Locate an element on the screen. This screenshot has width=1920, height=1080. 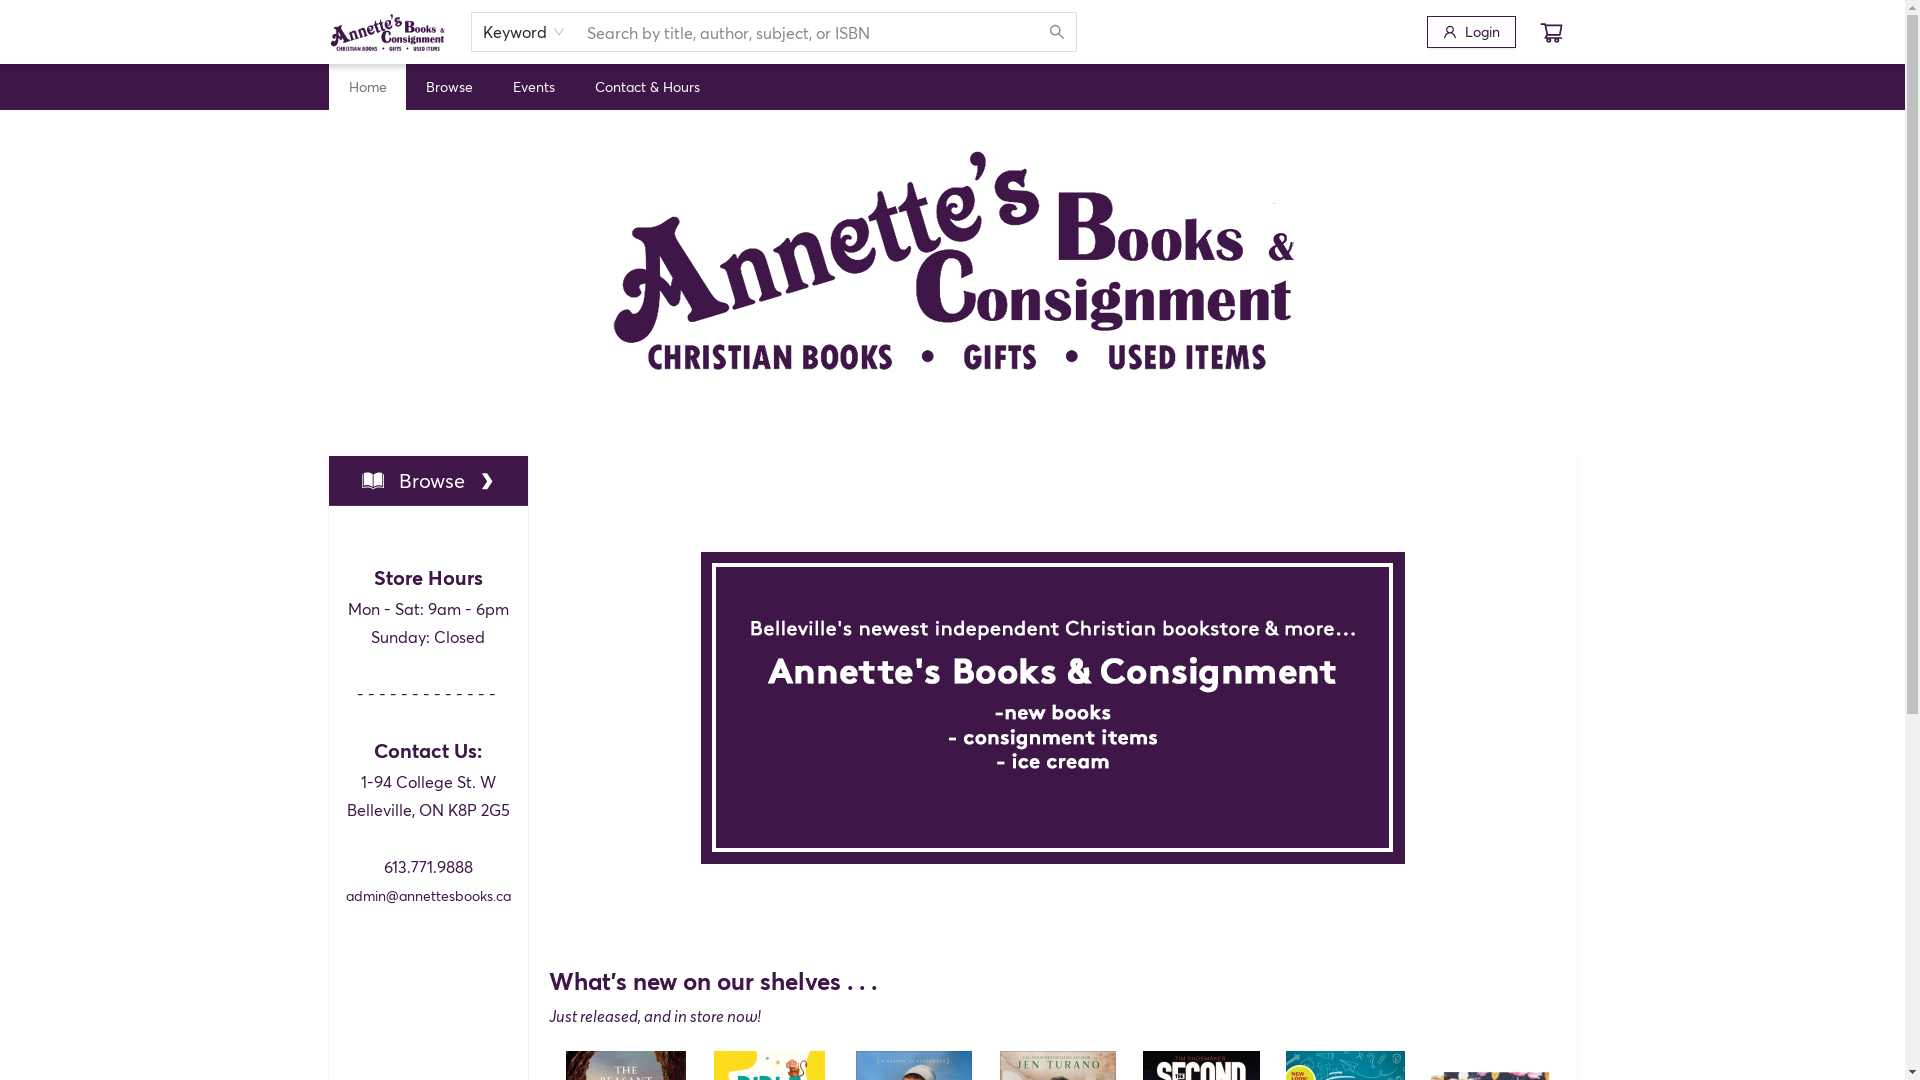
Home is located at coordinates (367, 86).